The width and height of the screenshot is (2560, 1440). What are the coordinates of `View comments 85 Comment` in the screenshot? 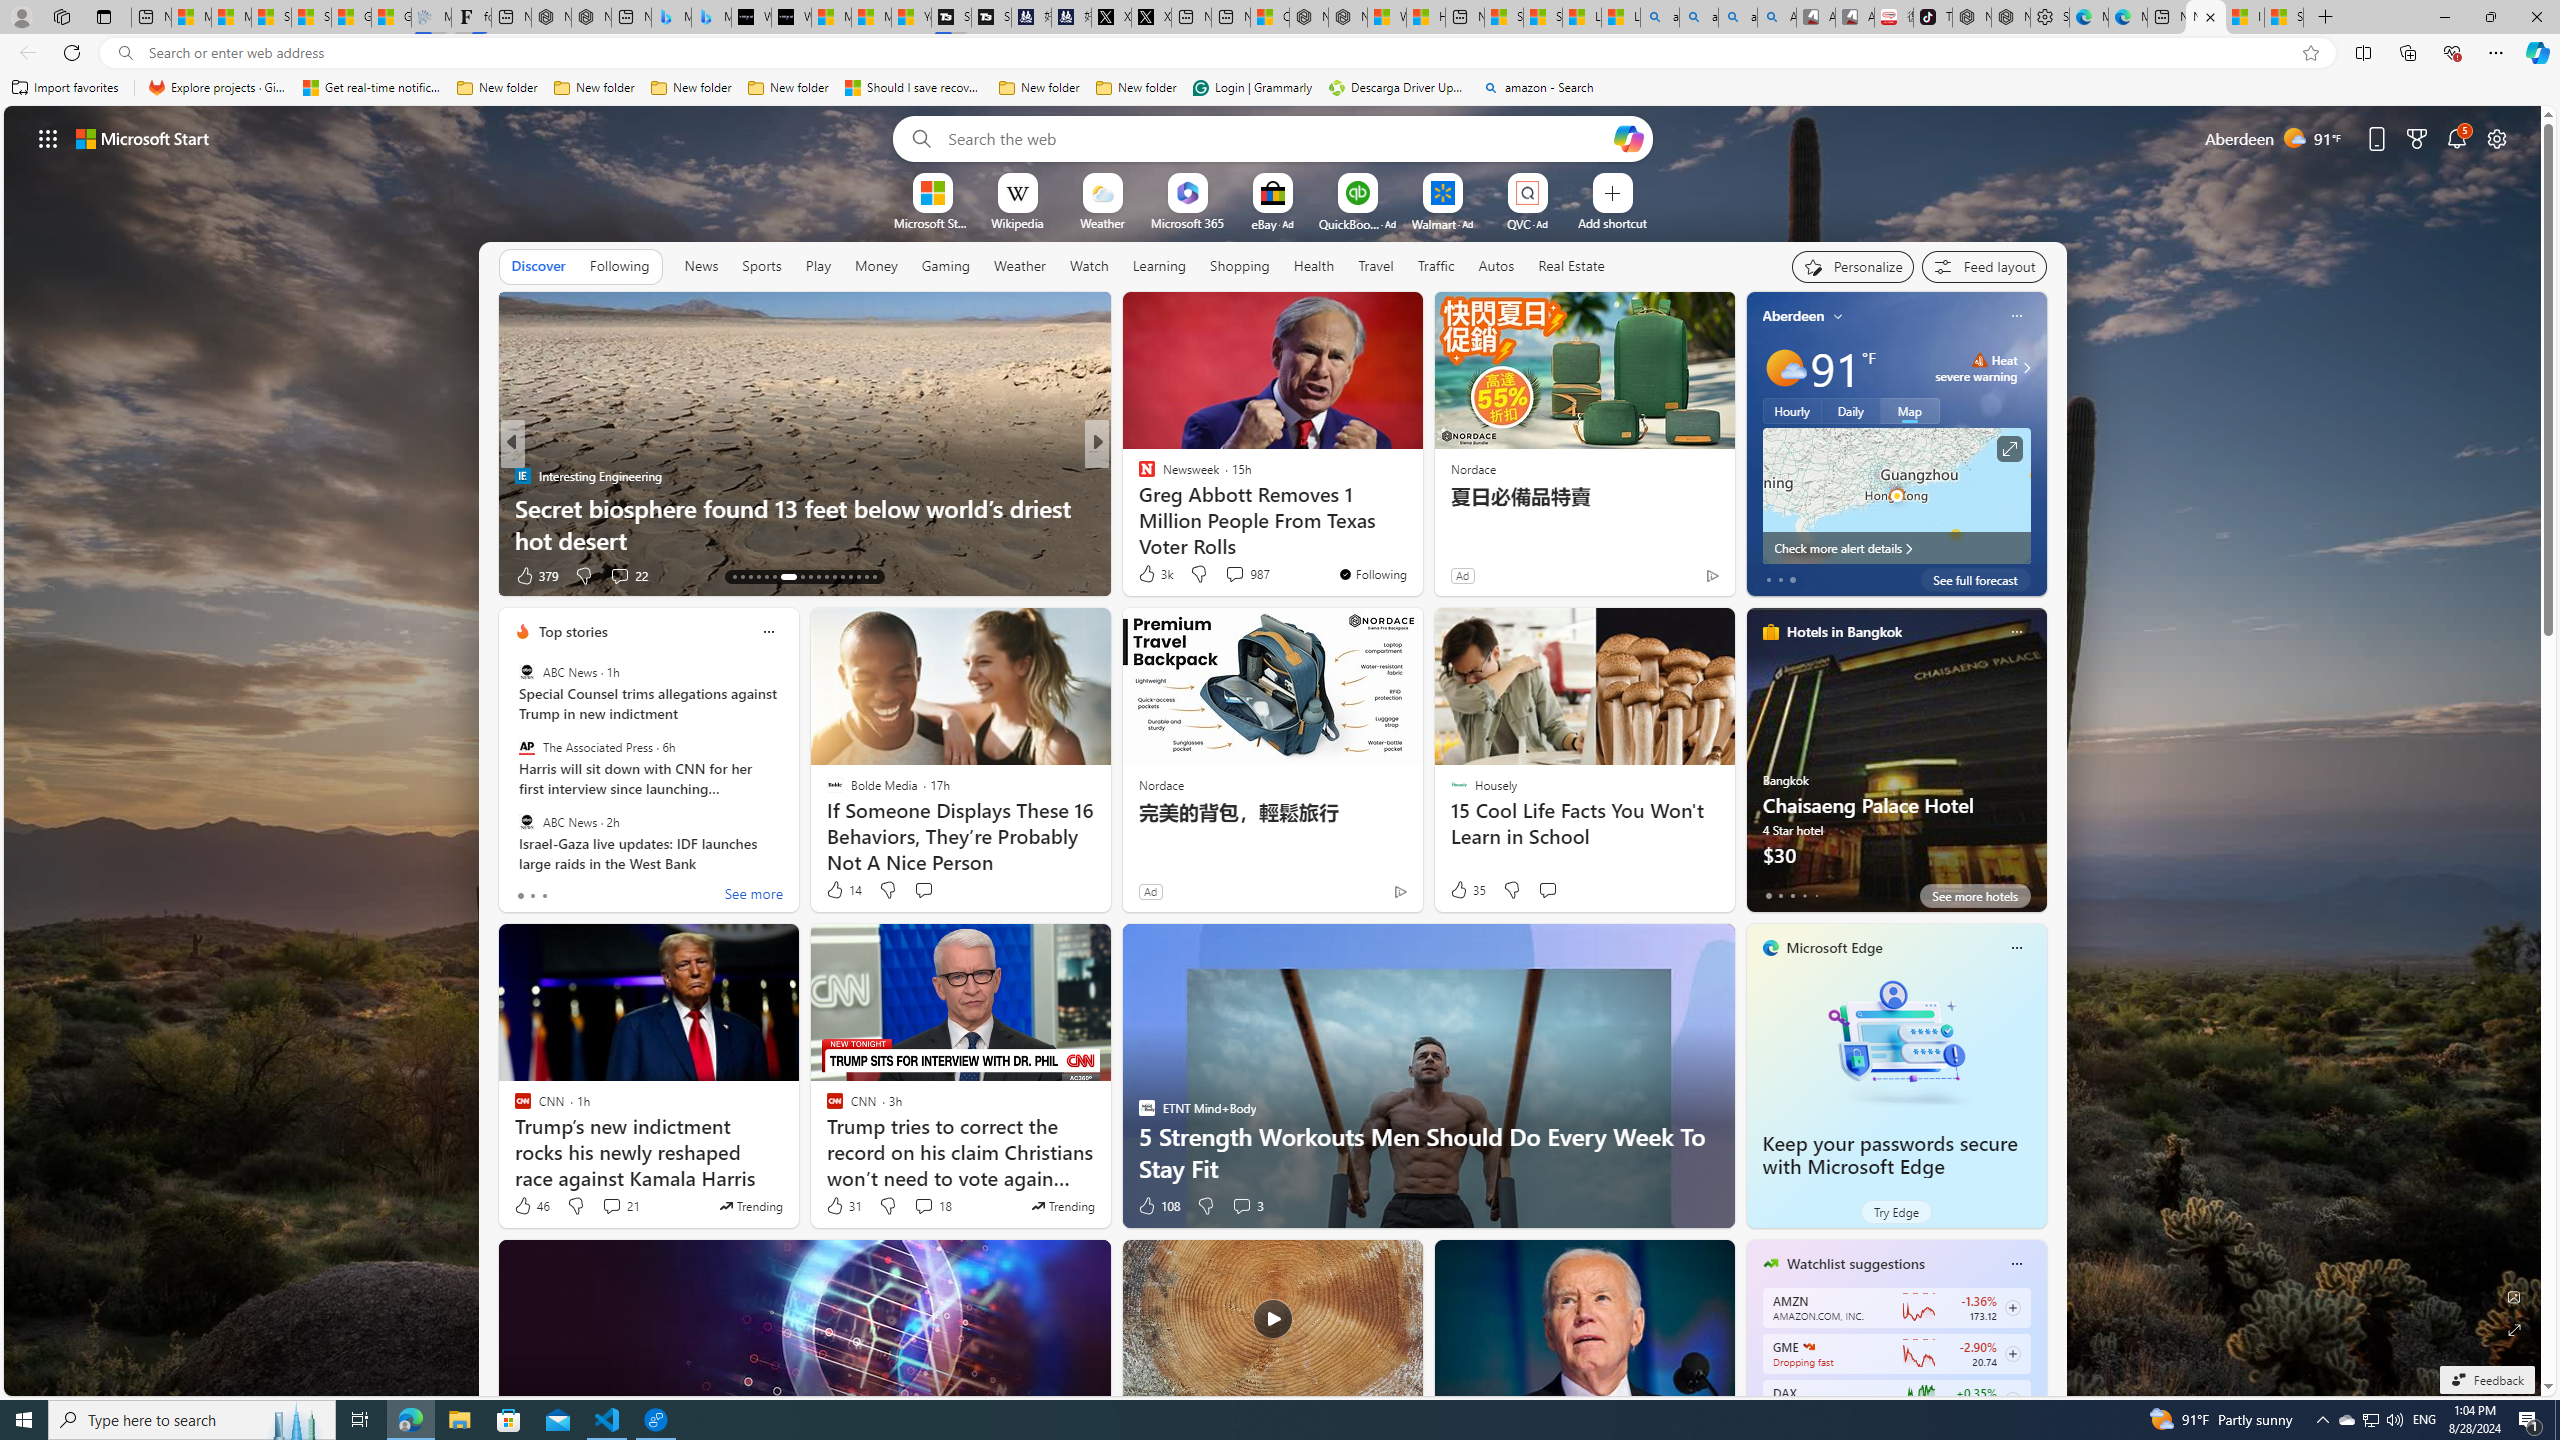 It's located at (1238, 576).